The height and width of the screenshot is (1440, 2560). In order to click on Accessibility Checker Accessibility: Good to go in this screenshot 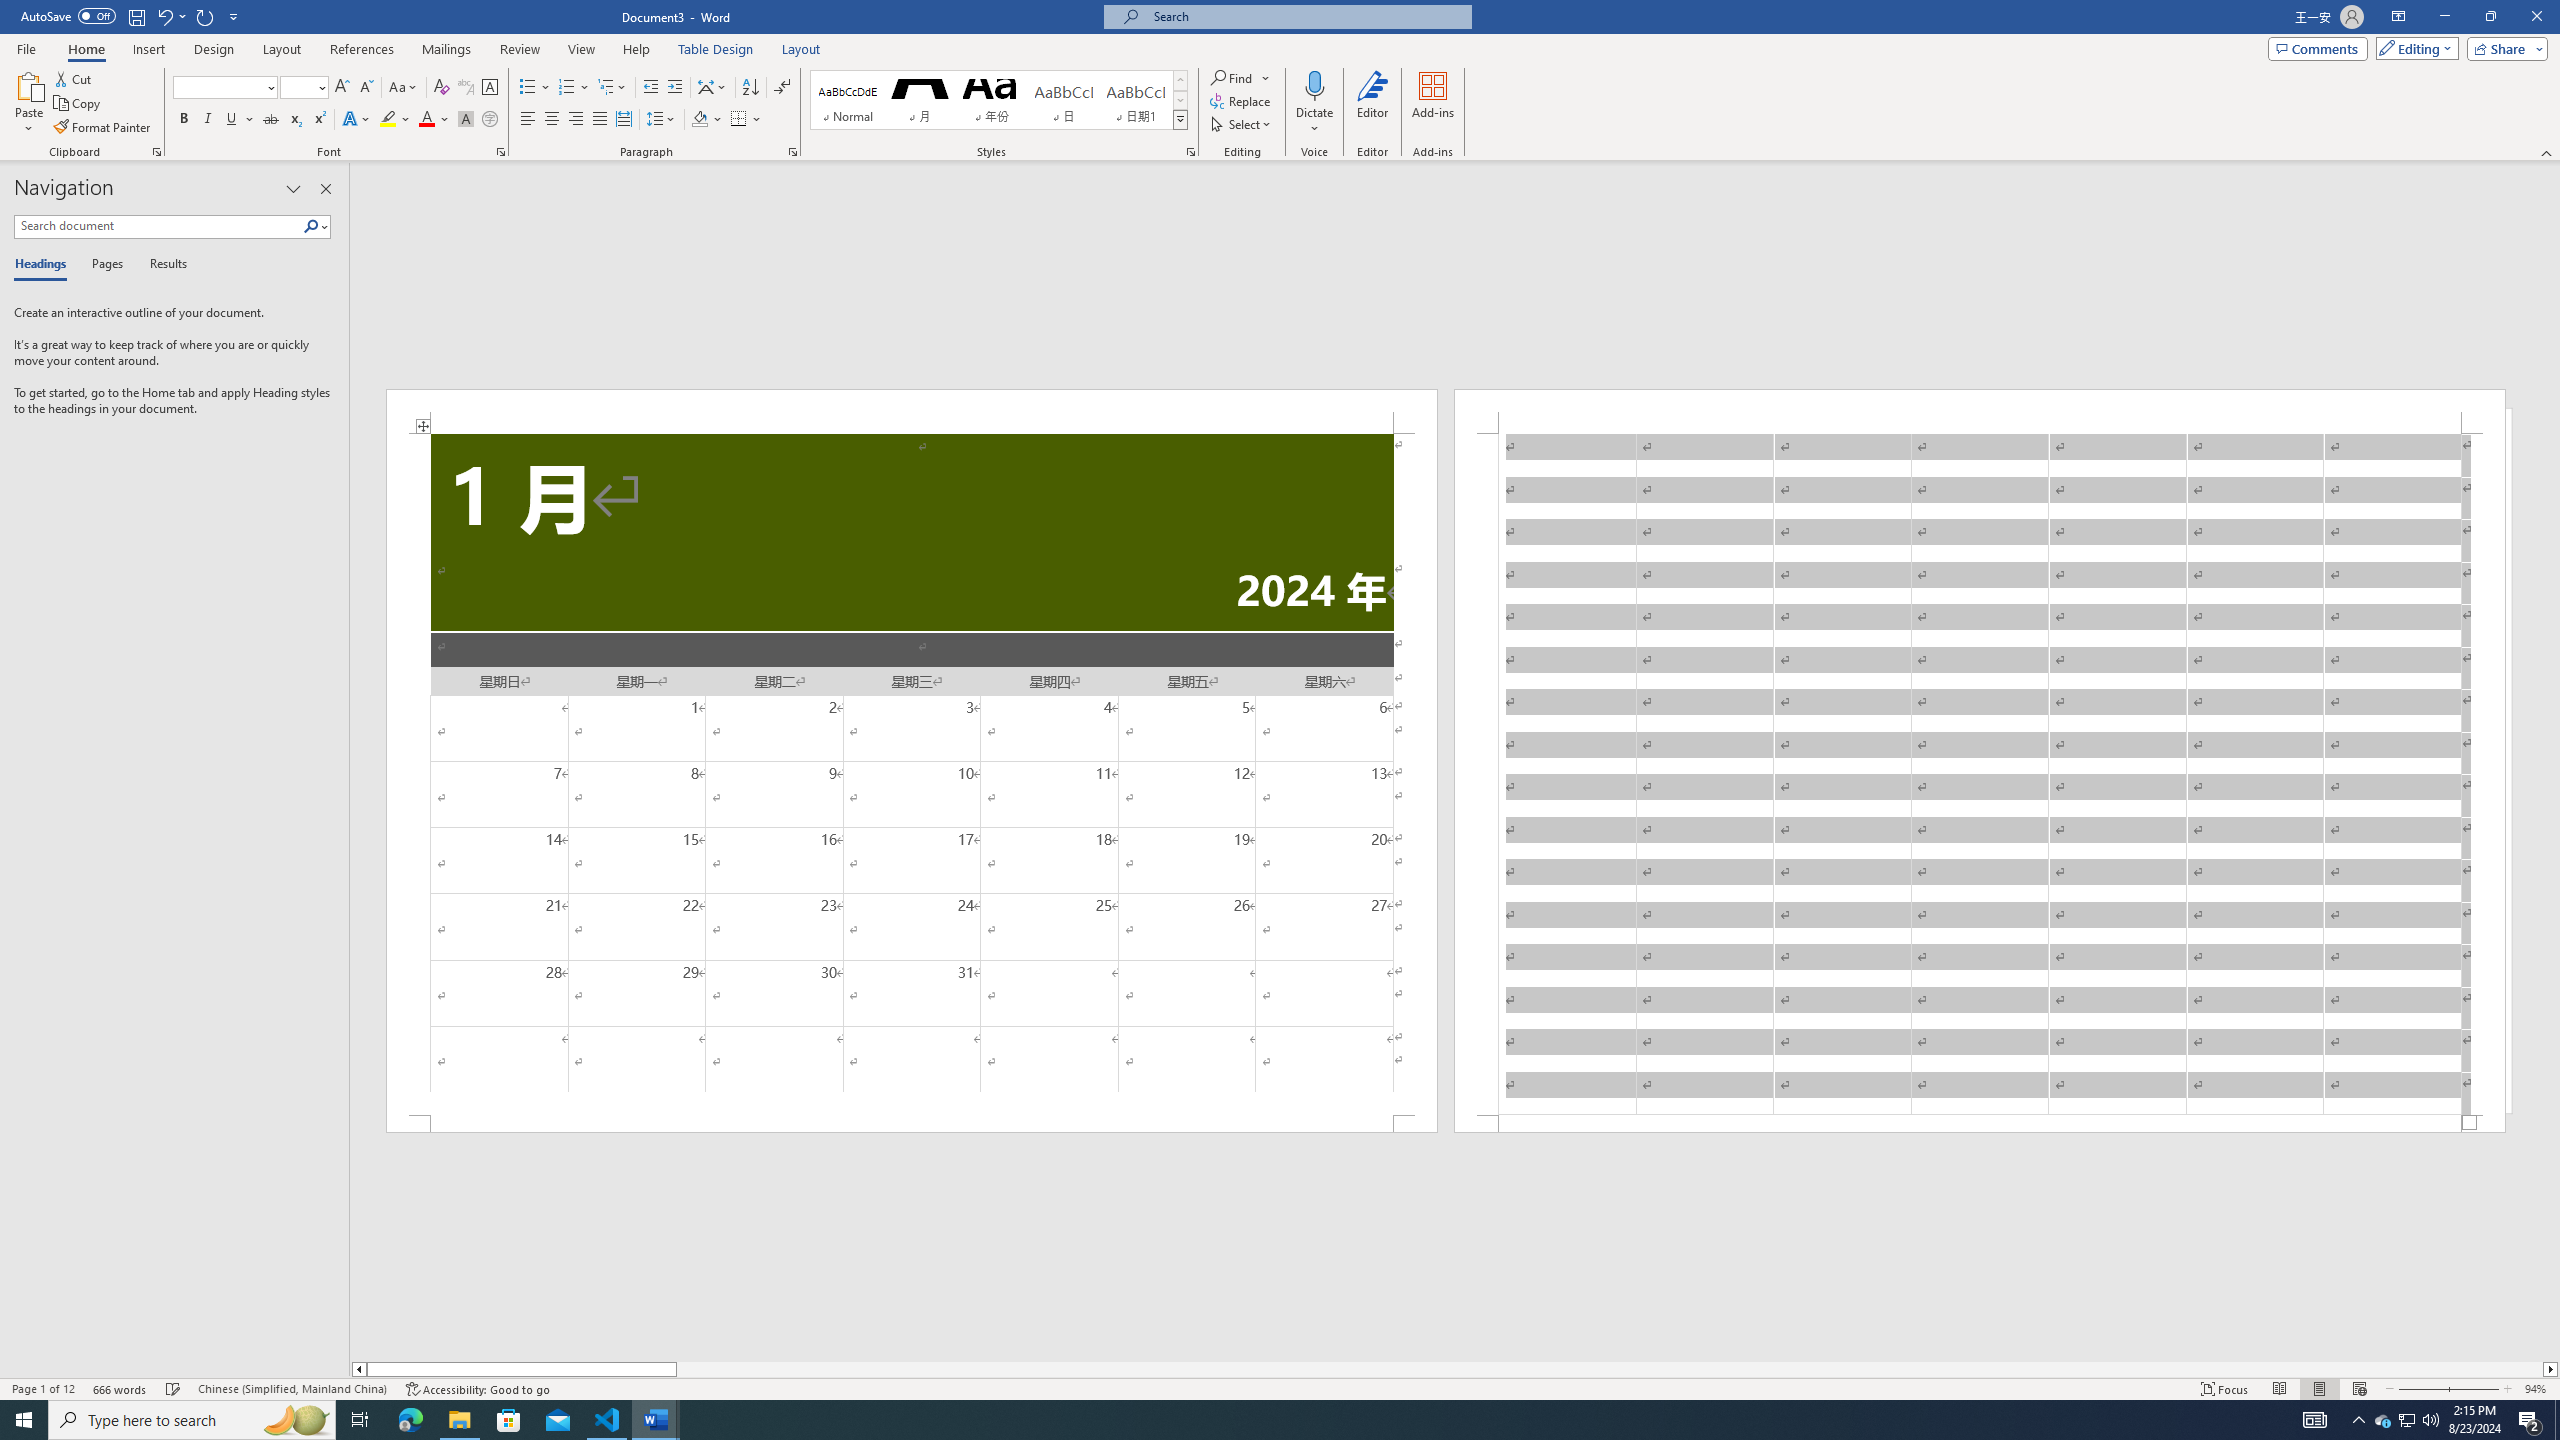, I will do `click(477, 1389)`.